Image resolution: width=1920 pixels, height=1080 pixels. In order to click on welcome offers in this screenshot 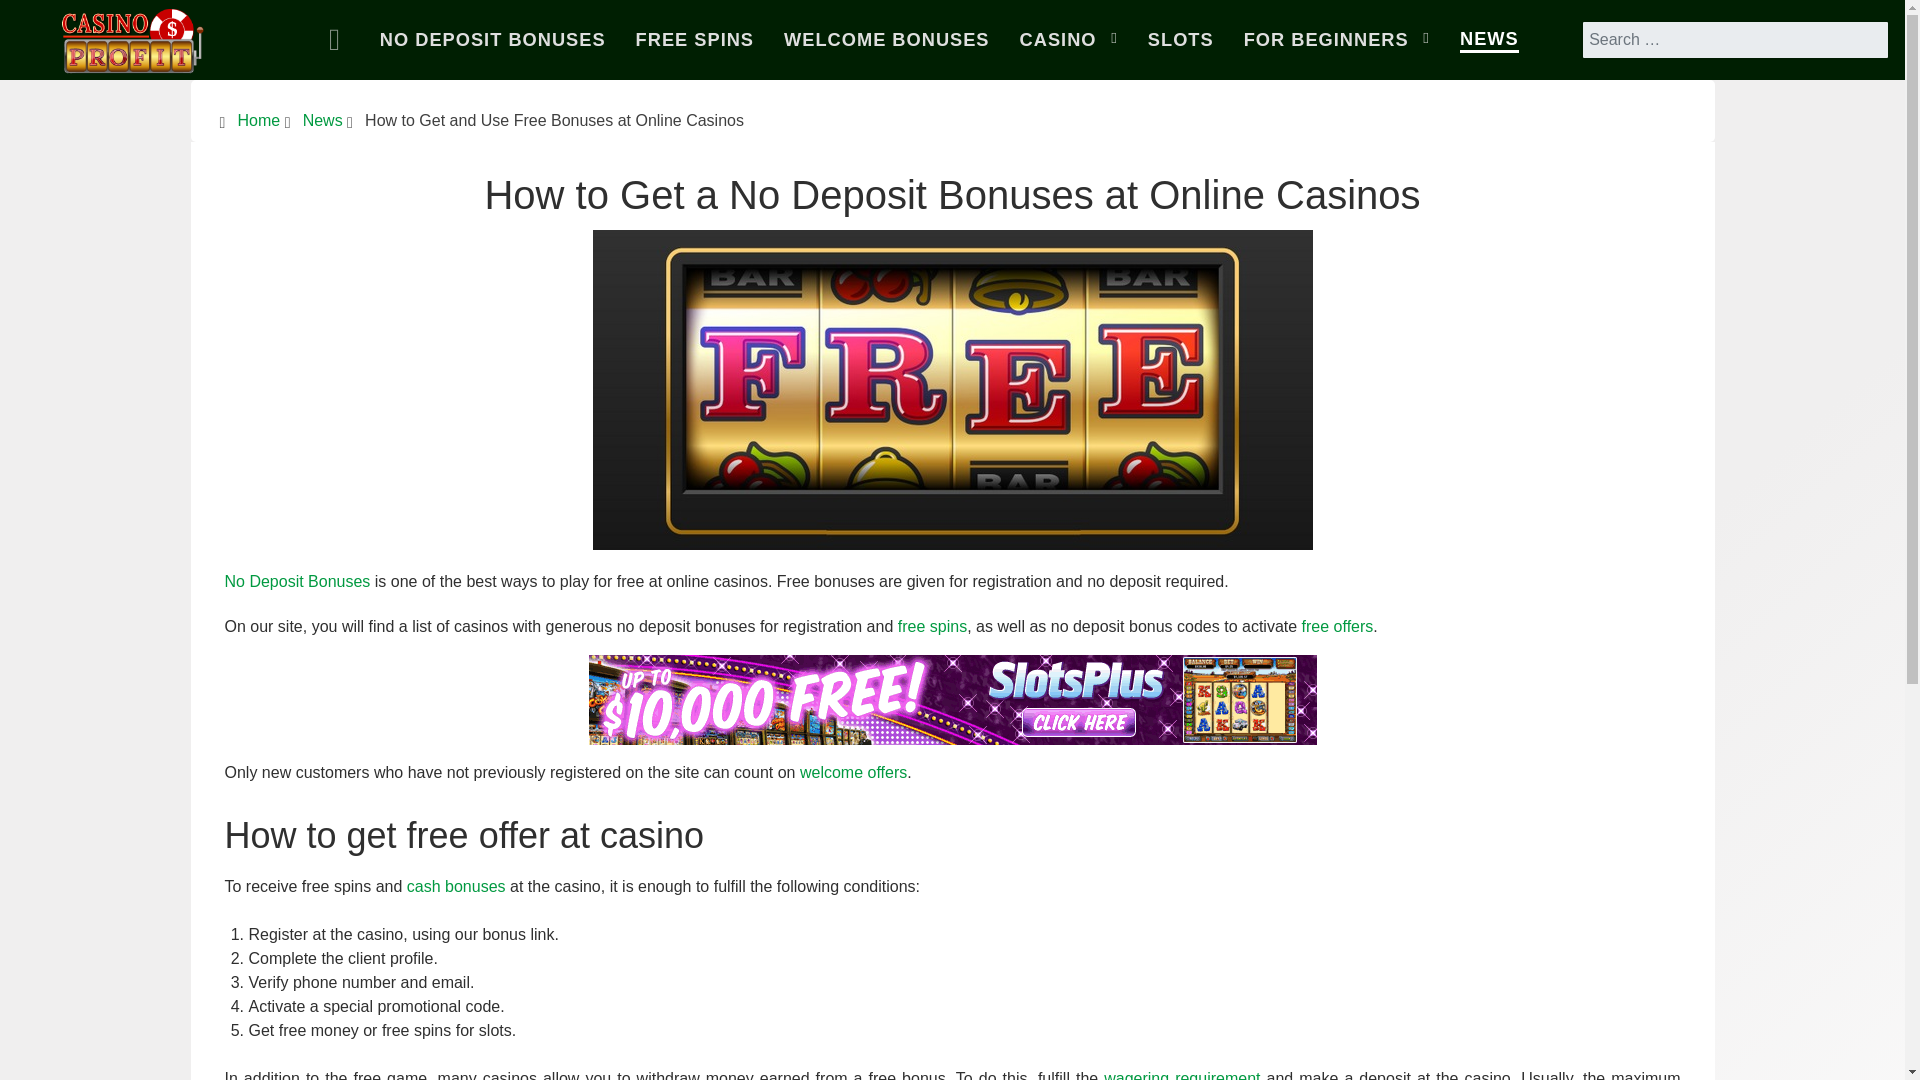, I will do `click(853, 772)`.